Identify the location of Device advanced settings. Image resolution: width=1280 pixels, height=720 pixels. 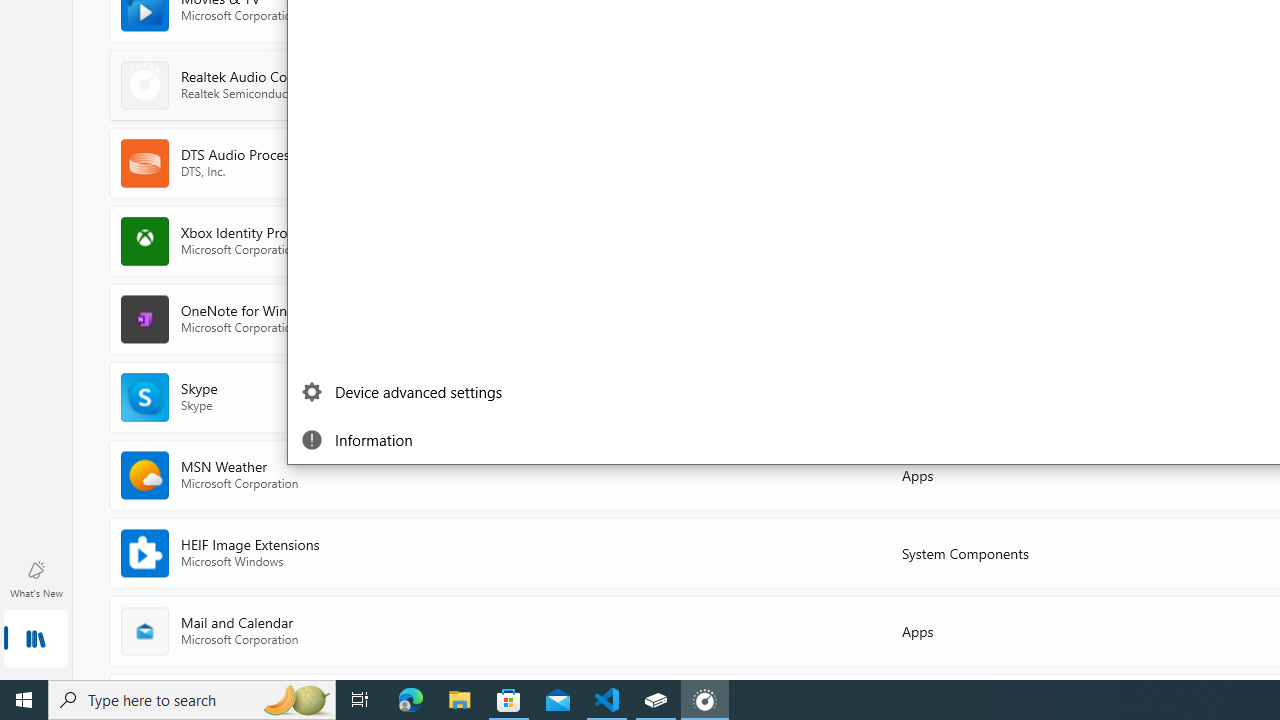
(406, 392).